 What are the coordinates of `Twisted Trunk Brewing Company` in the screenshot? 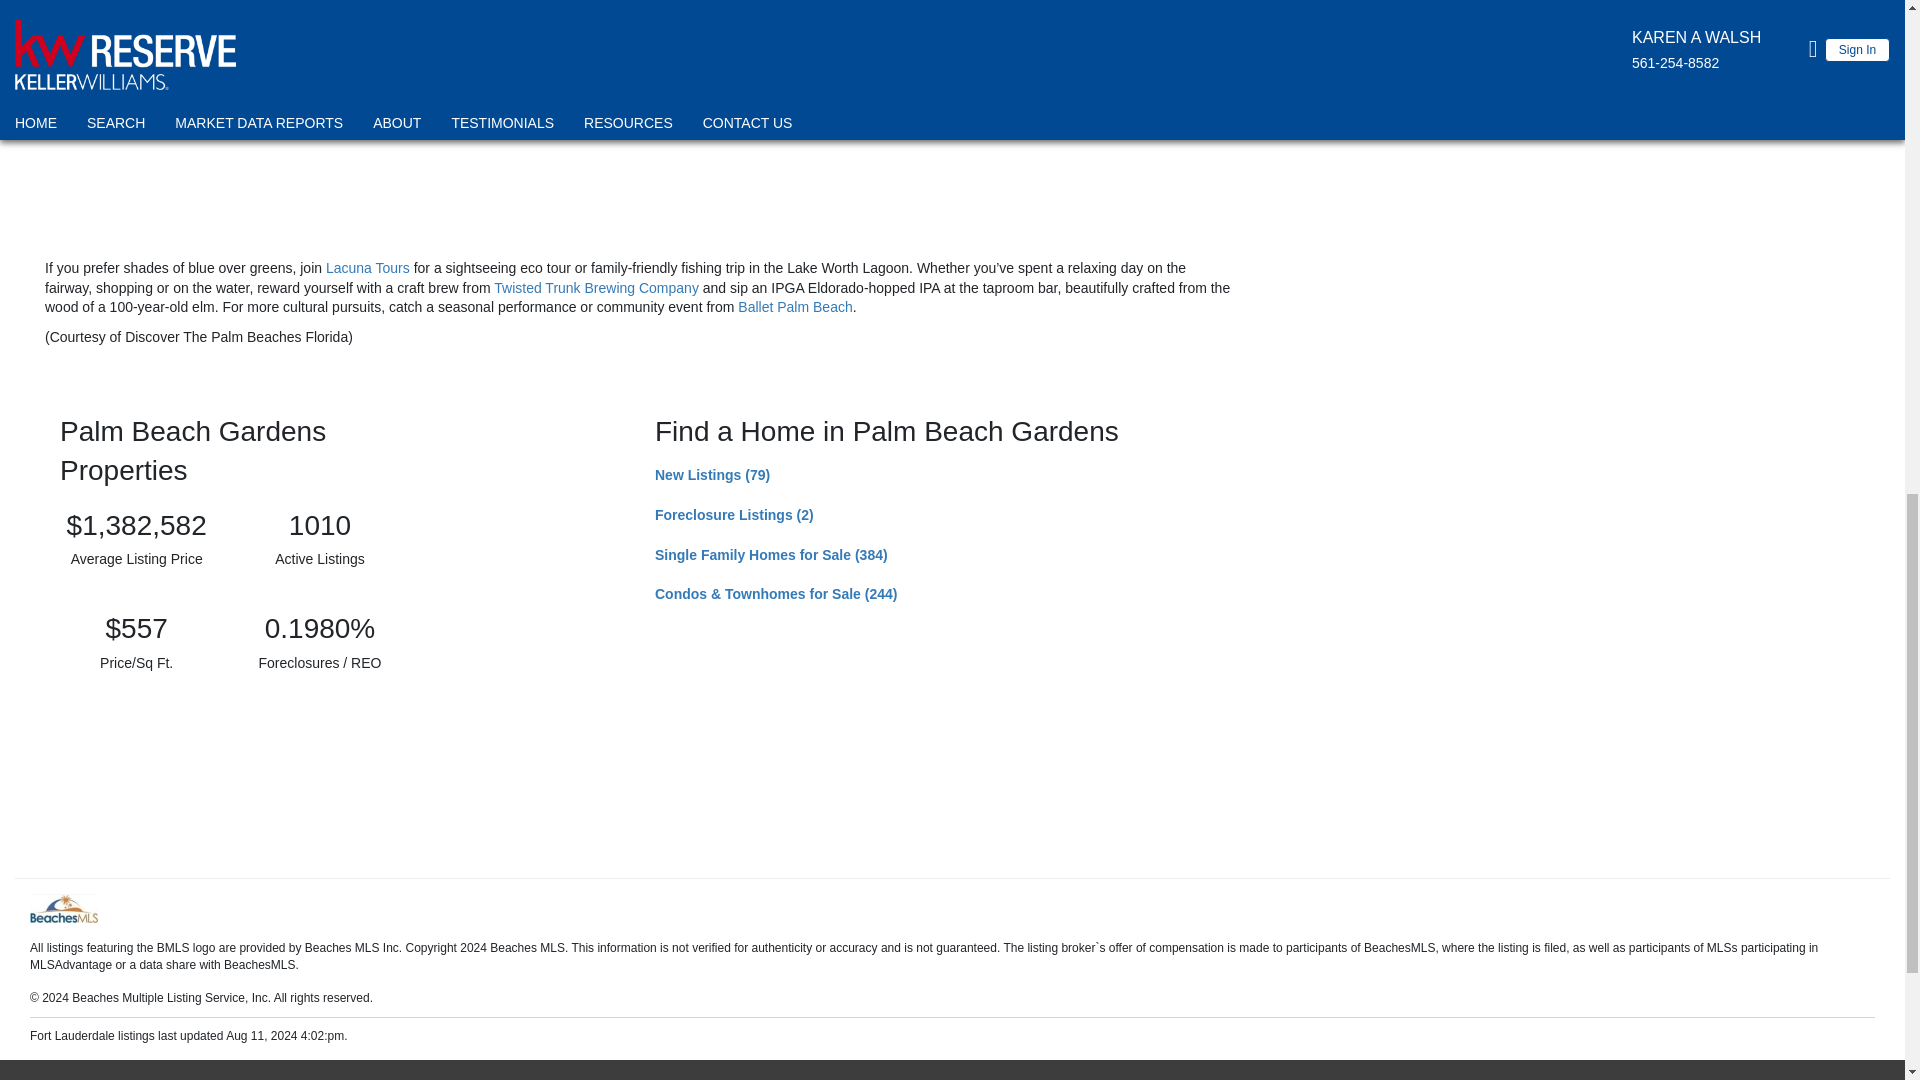 It's located at (596, 287).